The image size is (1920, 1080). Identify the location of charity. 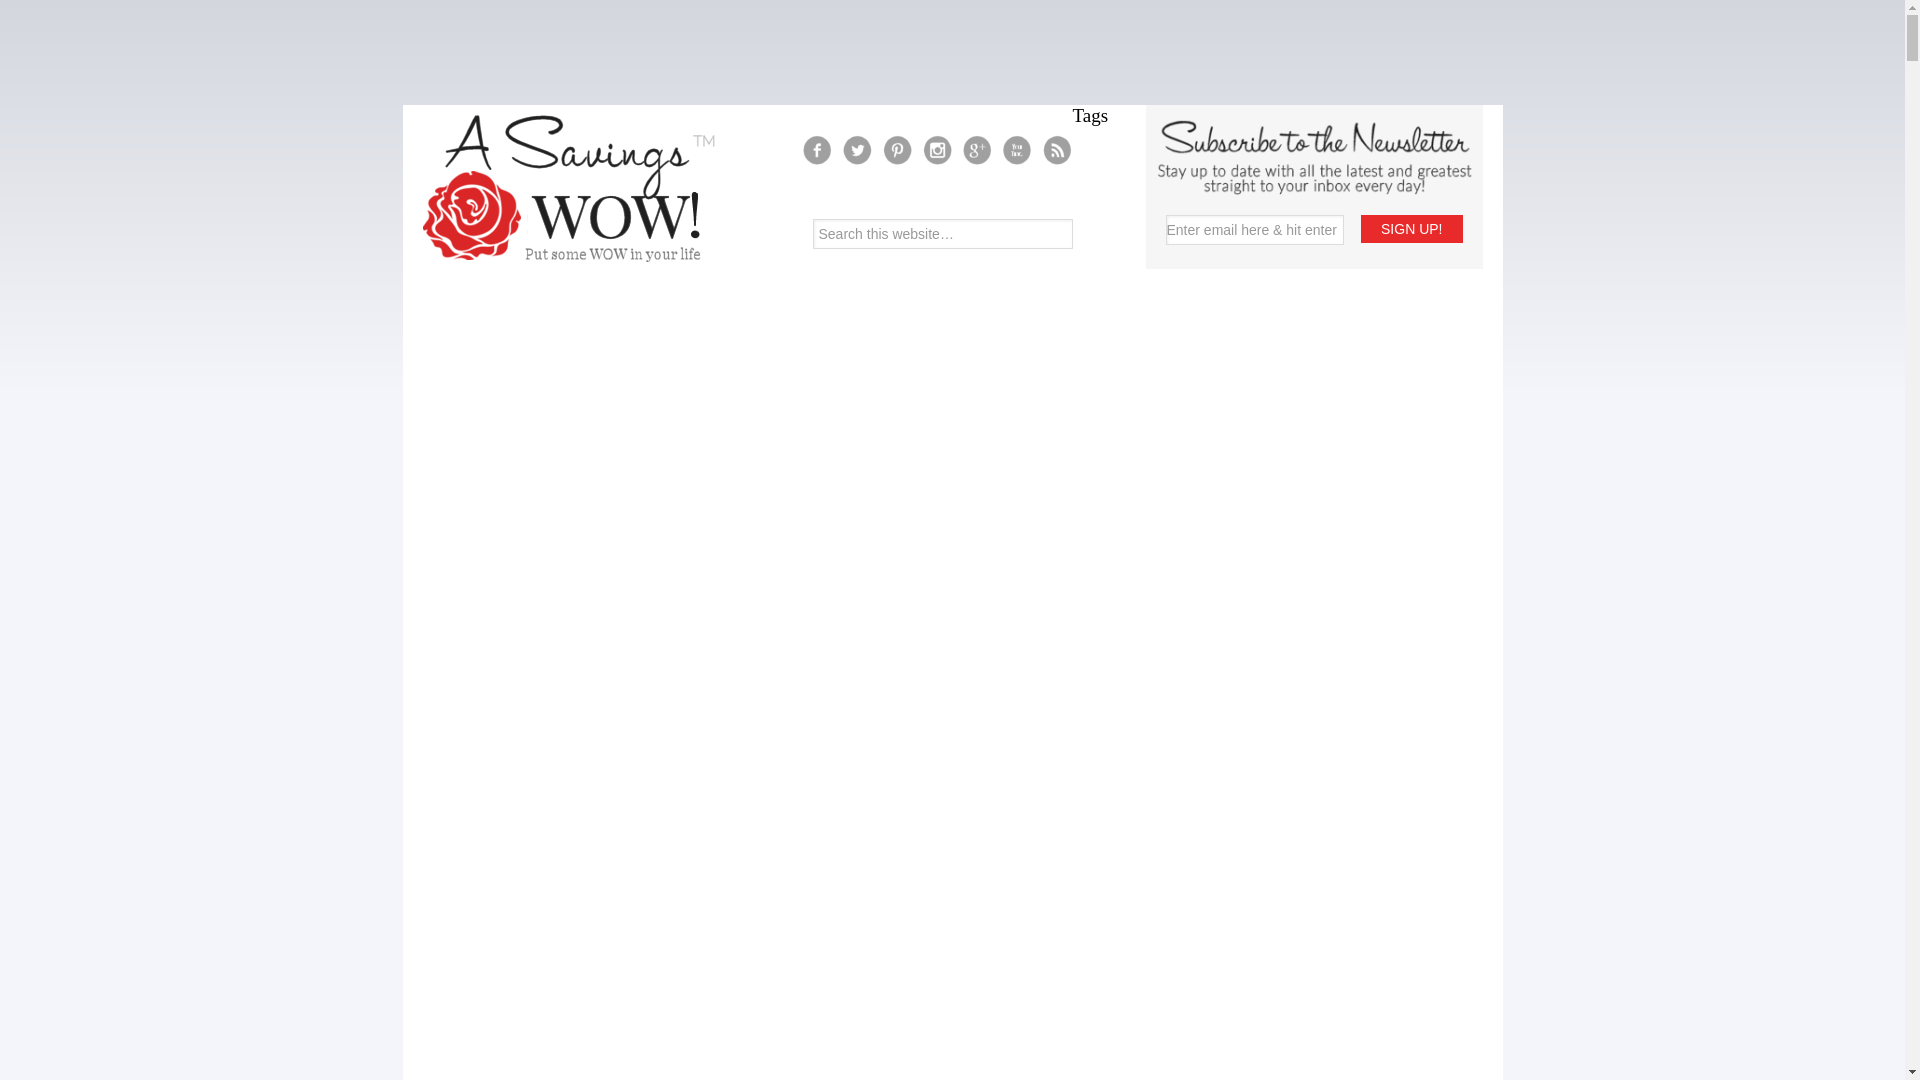
(1142, 317).